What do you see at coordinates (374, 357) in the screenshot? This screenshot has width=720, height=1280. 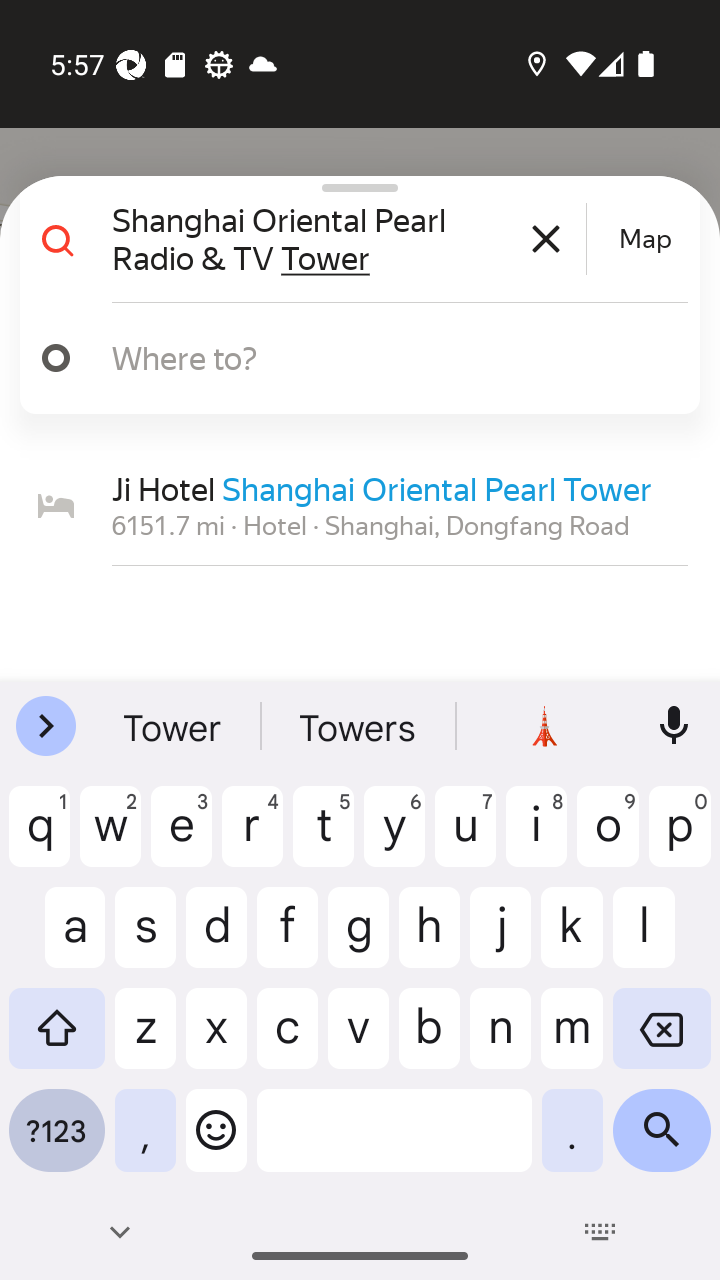 I see `Where to?` at bounding box center [374, 357].